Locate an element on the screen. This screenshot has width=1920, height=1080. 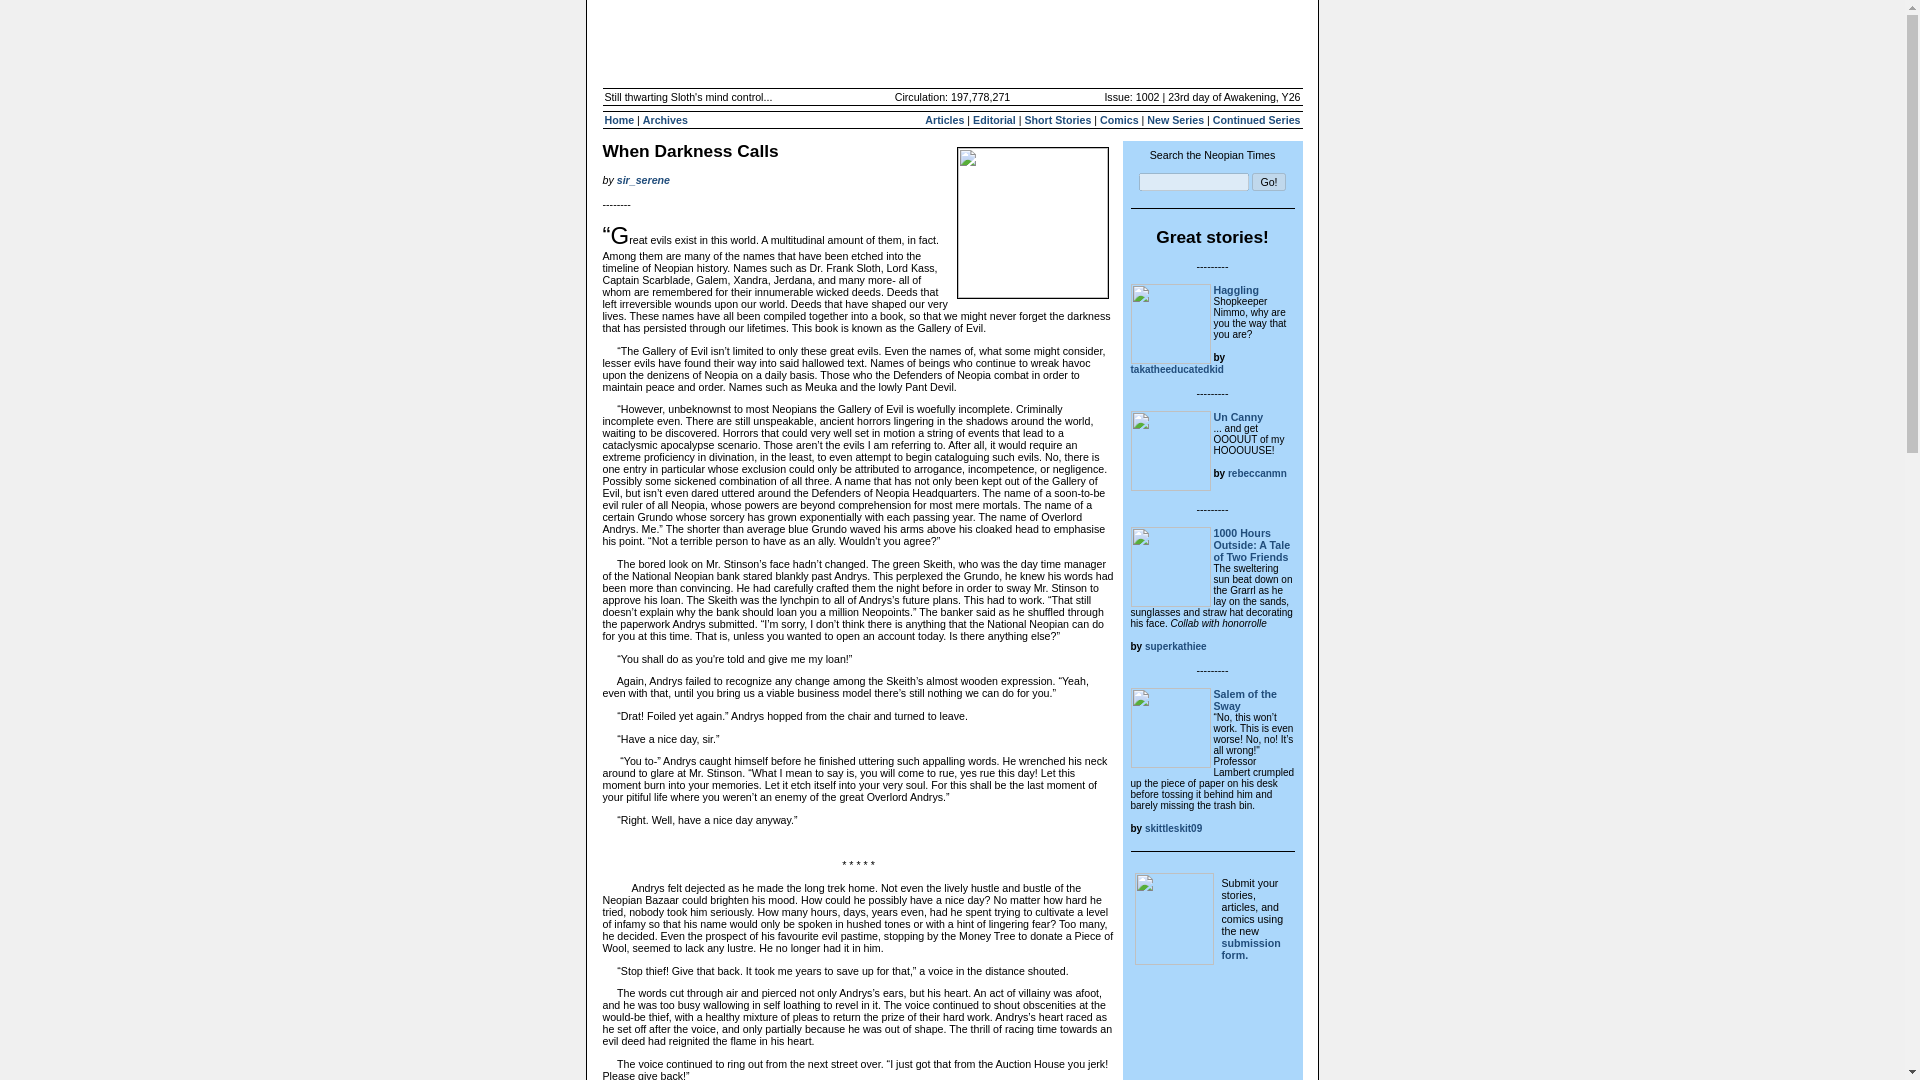
takatheeducatedkid is located at coordinates (1176, 368).